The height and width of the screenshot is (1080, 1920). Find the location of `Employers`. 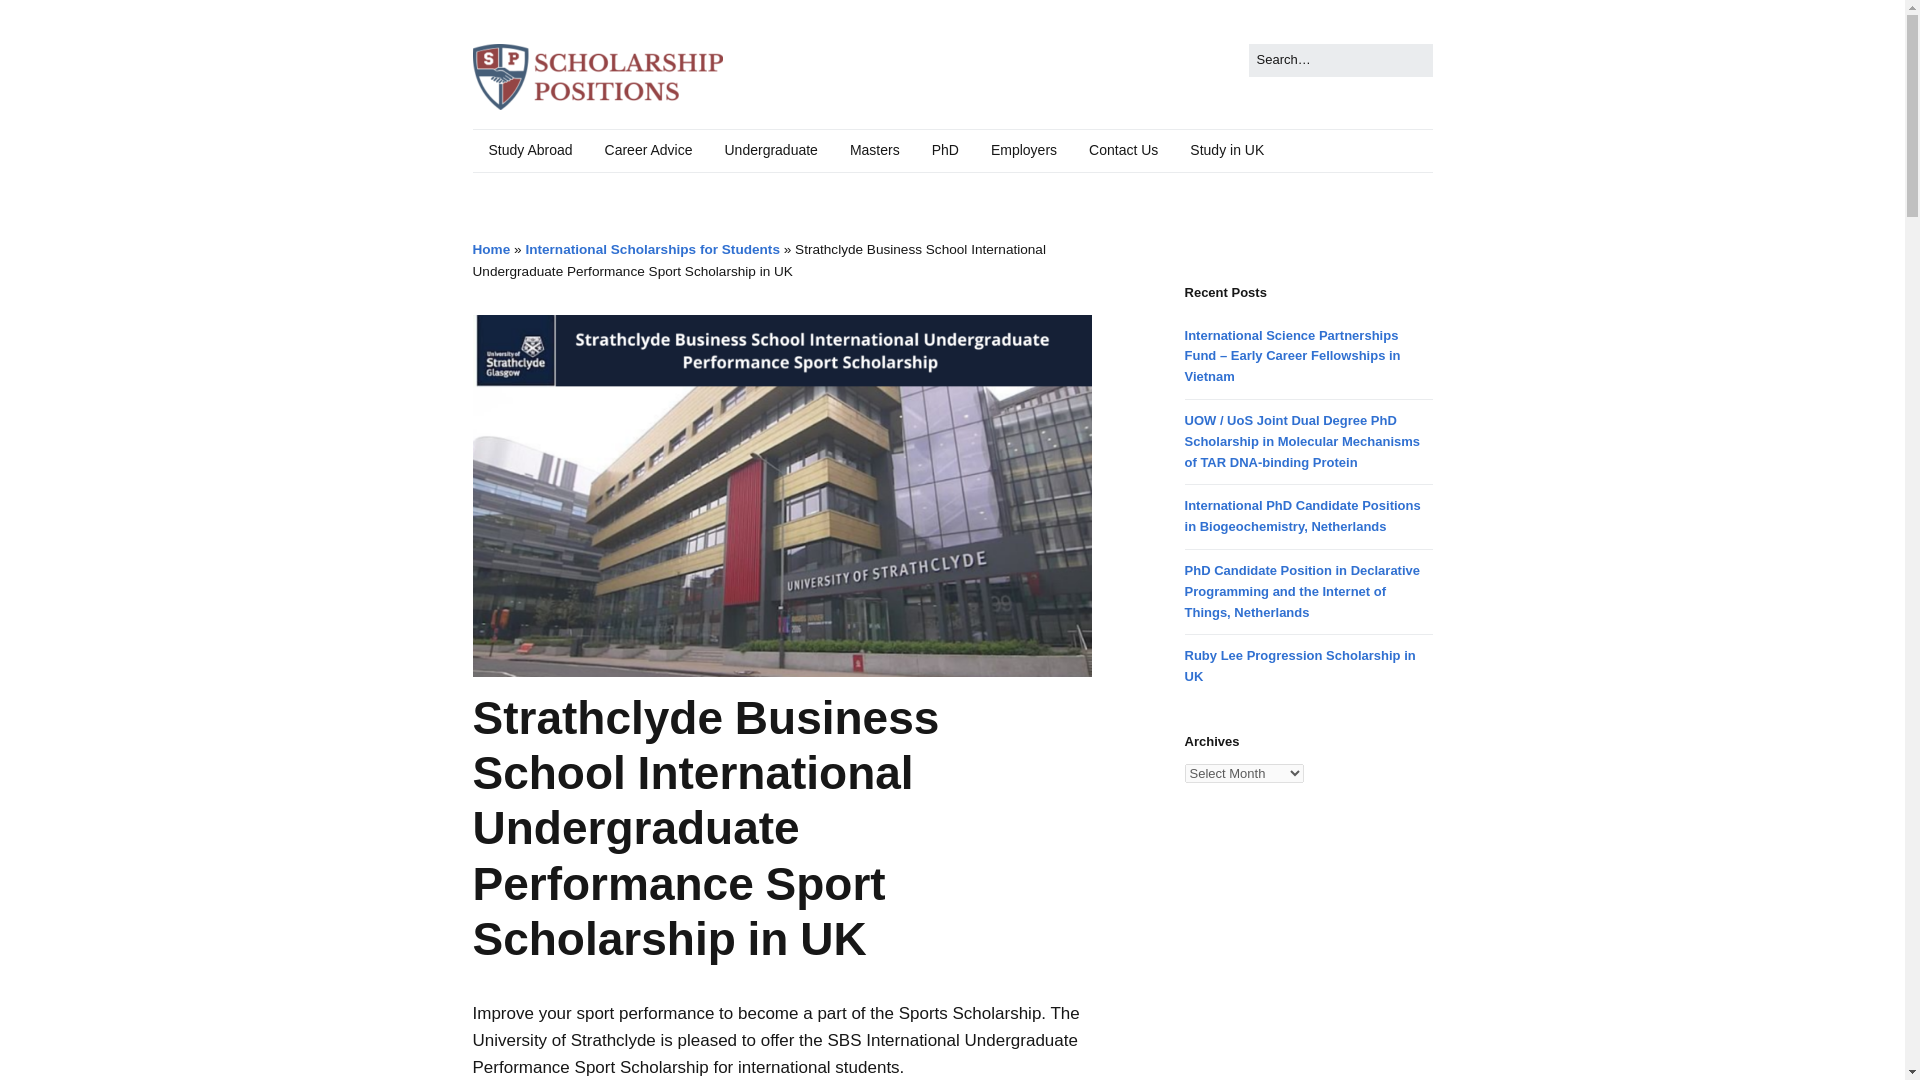

Employers is located at coordinates (1024, 150).